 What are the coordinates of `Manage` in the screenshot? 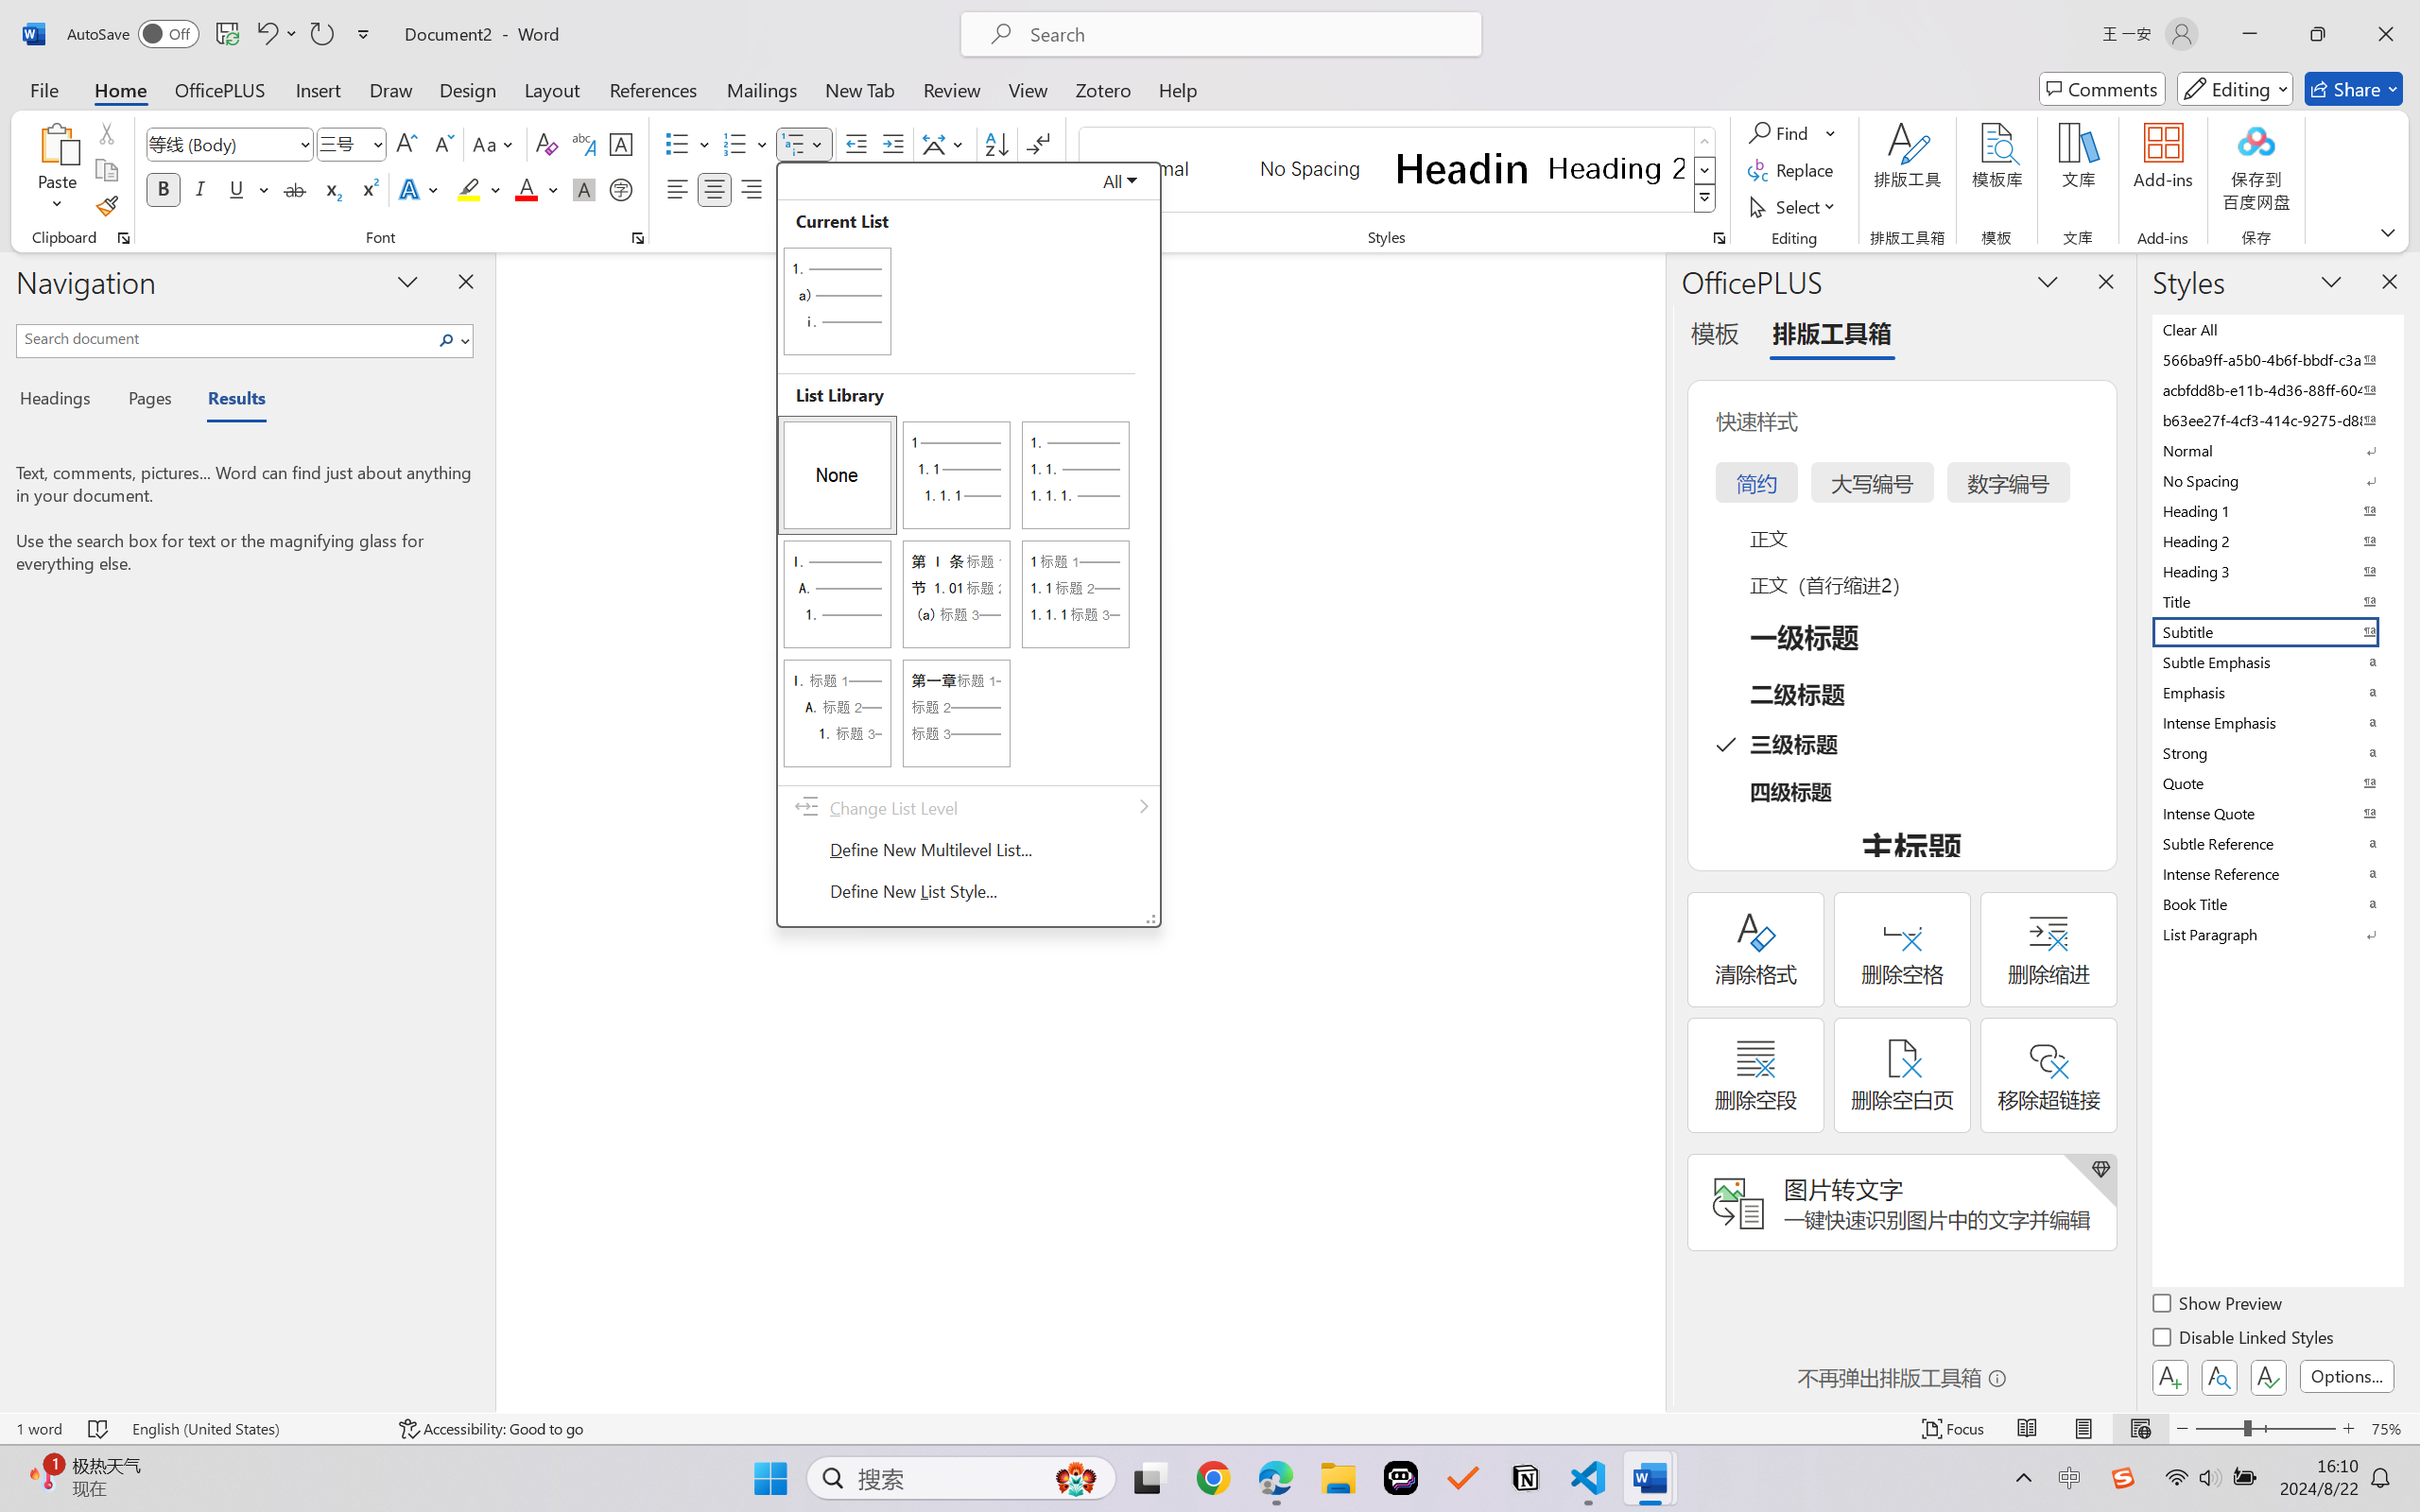 It's located at (23, 1397).